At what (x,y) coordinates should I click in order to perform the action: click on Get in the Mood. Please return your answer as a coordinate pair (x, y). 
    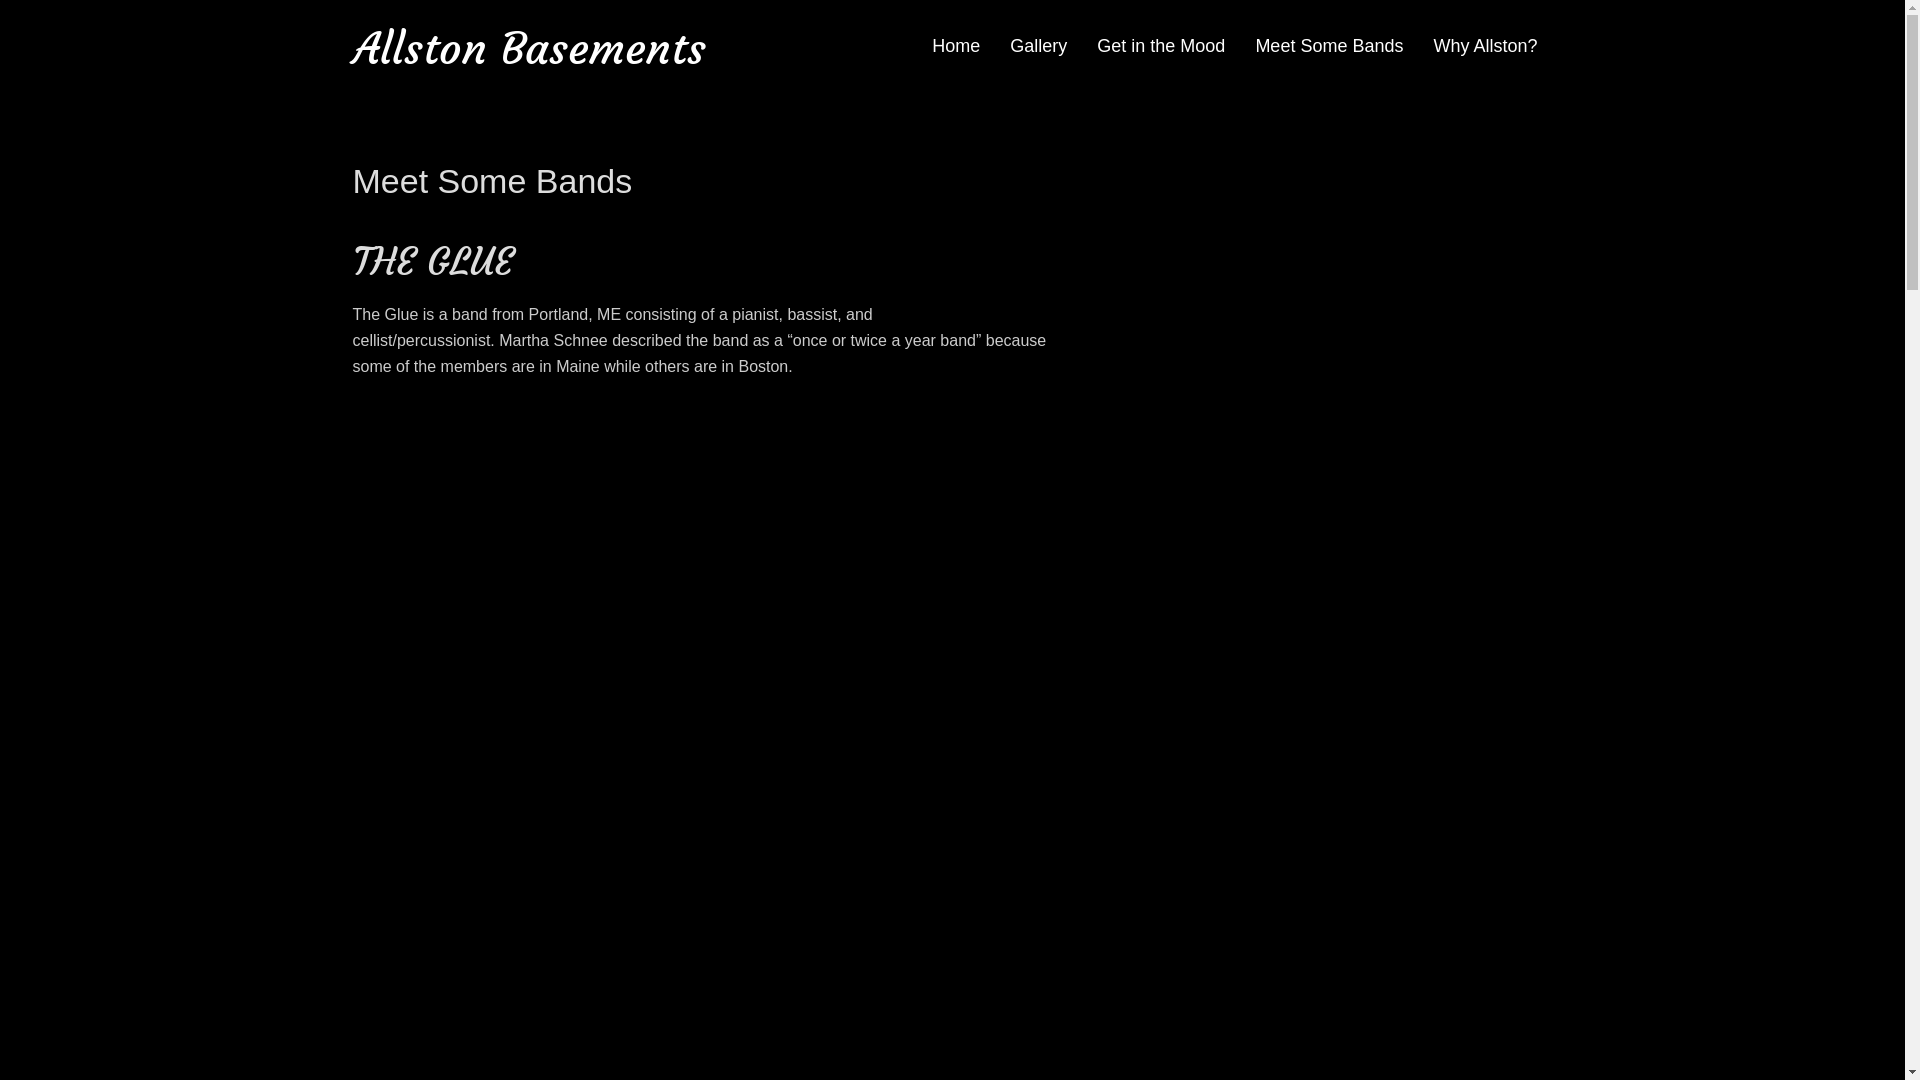
    Looking at the image, I should click on (1161, 47).